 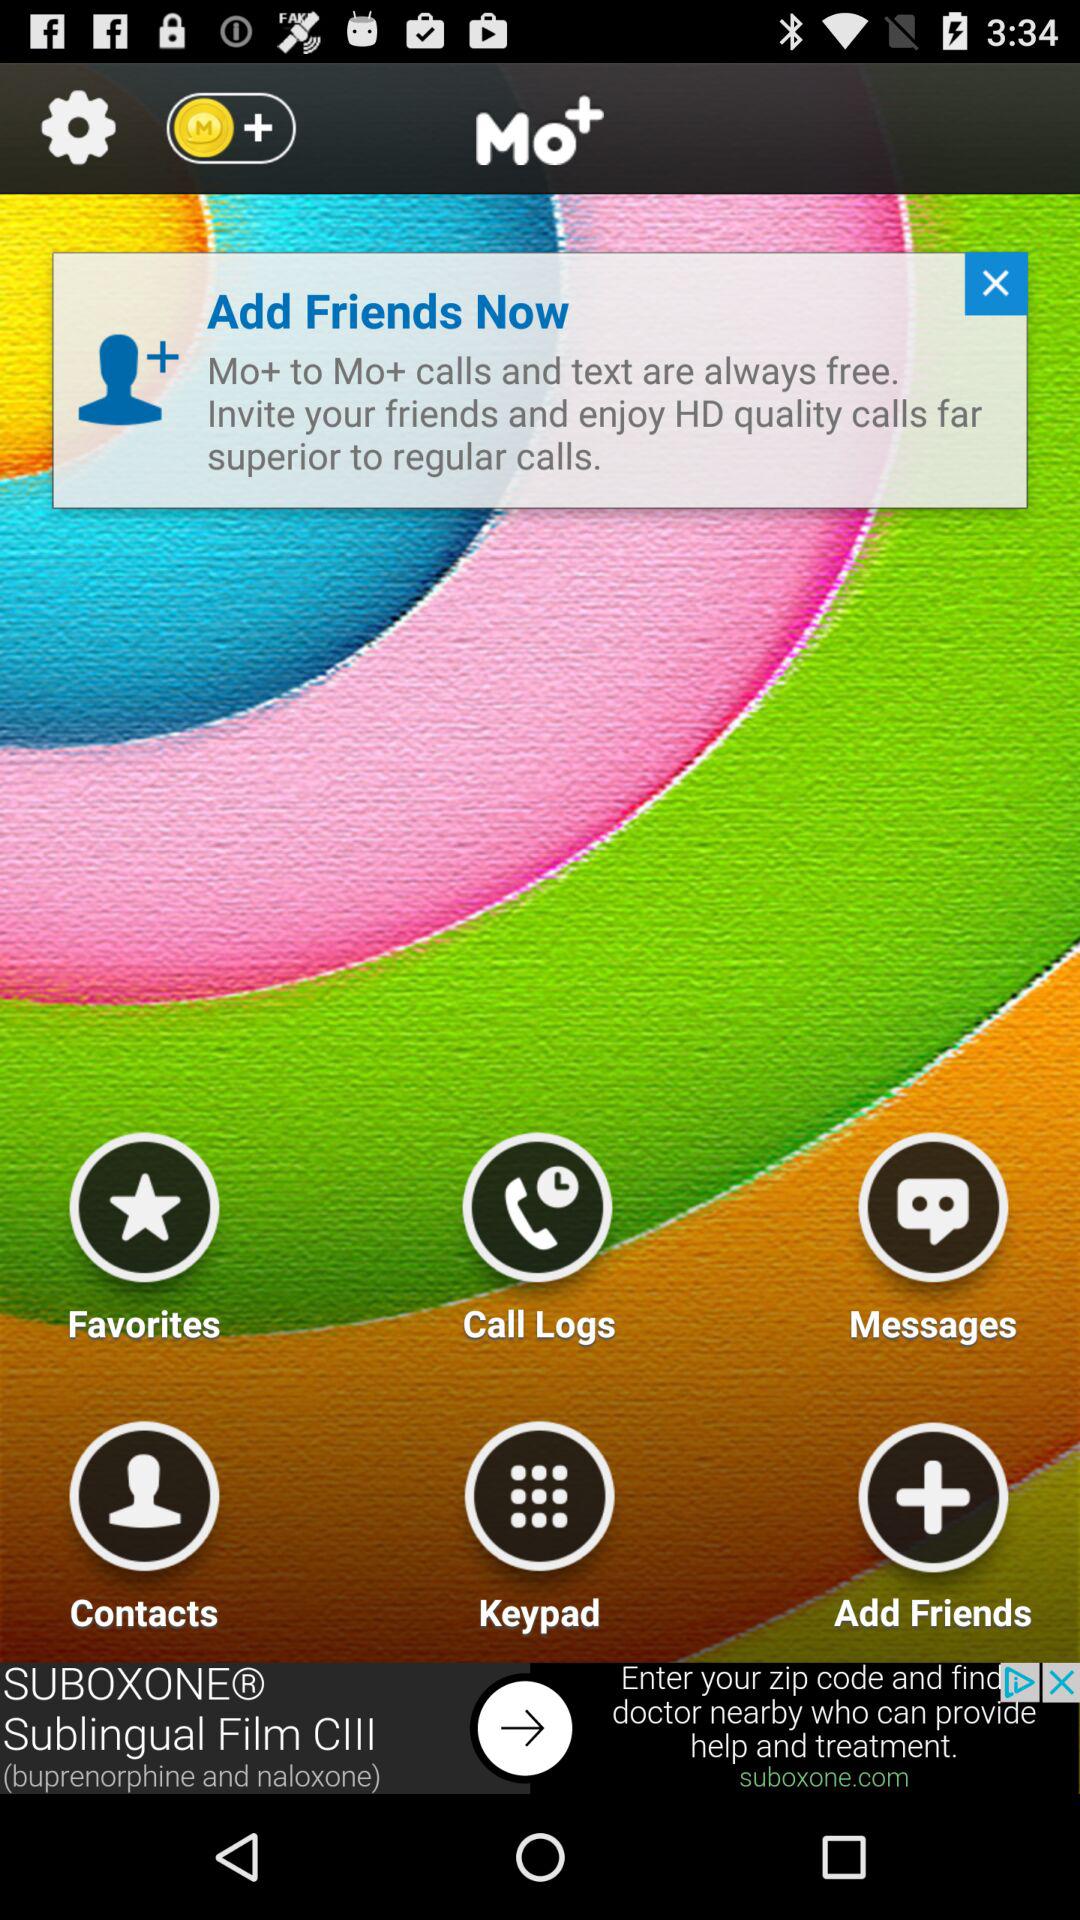 I want to click on call logs option, so click(x=537, y=1229).